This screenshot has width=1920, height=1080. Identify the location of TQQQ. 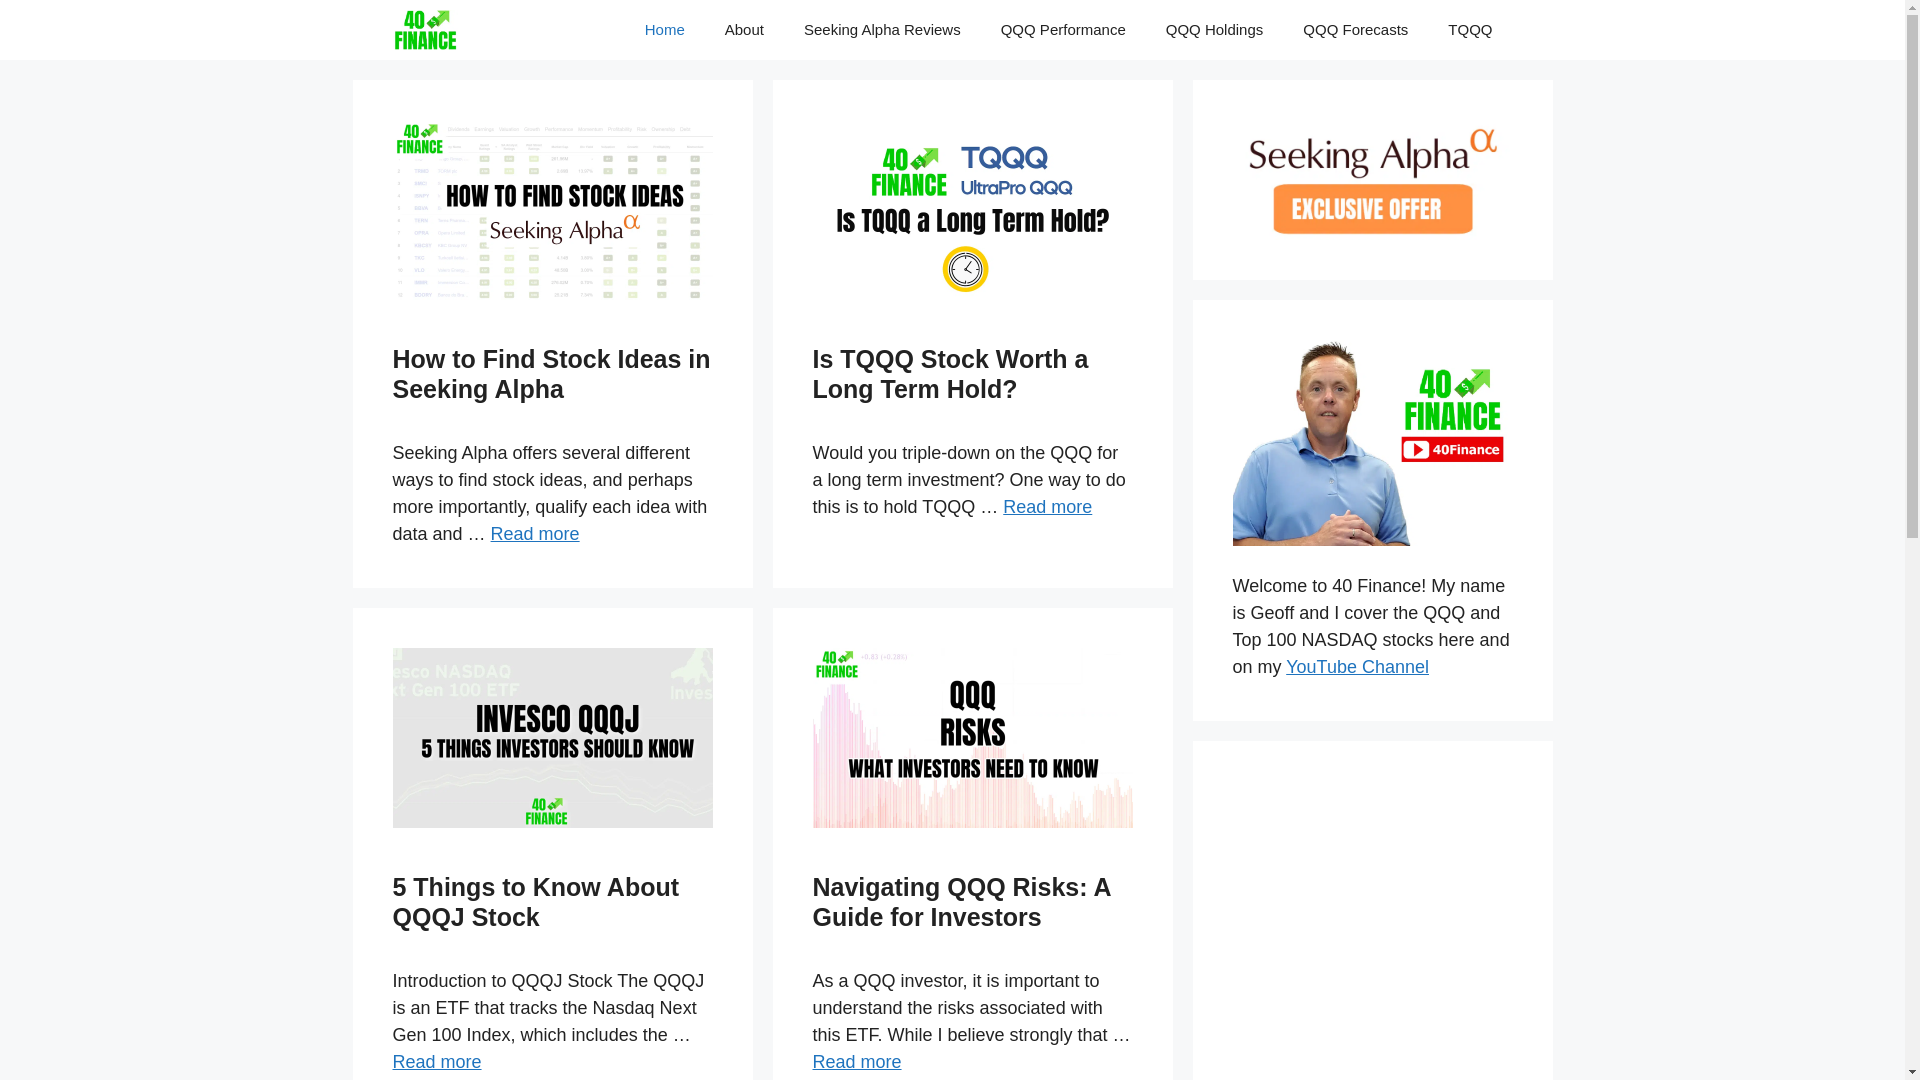
(1470, 30).